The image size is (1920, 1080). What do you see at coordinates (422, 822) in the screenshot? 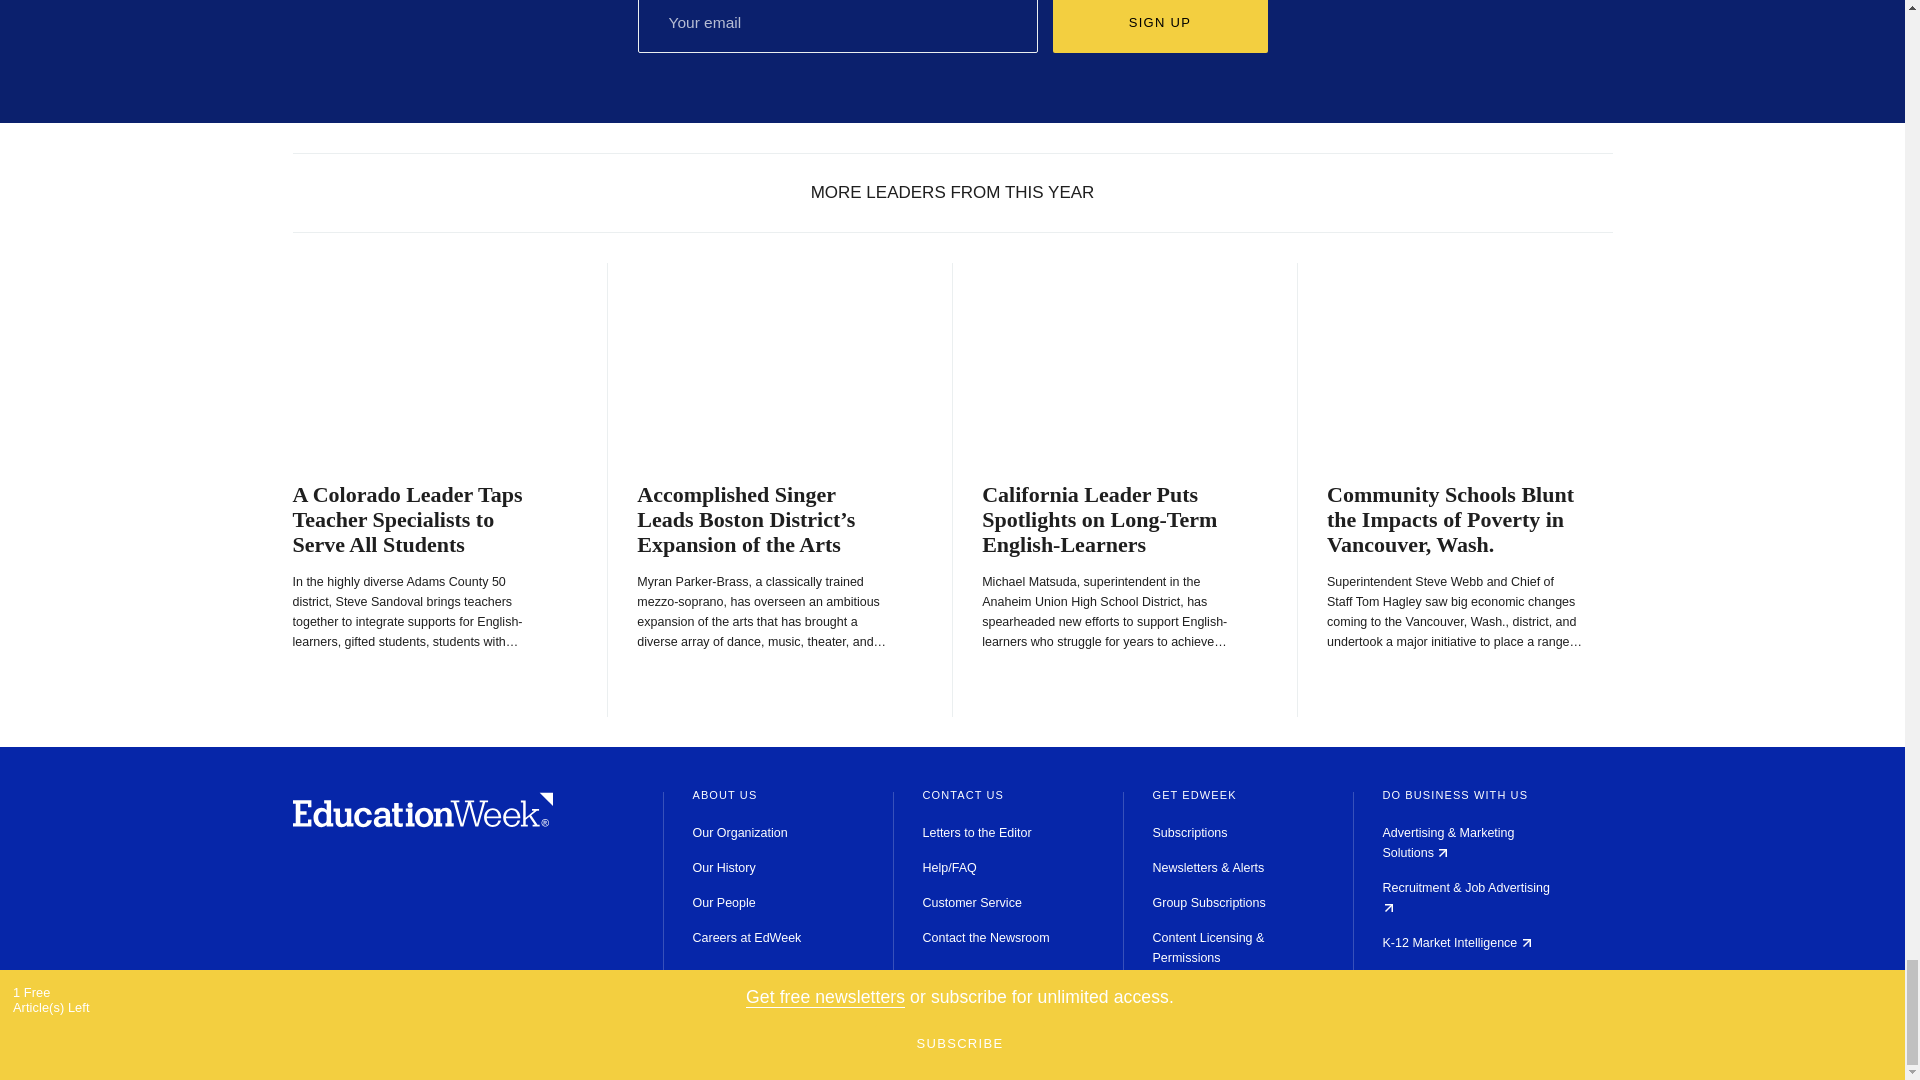
I see `Homepage` at bounding box center [422, 822].